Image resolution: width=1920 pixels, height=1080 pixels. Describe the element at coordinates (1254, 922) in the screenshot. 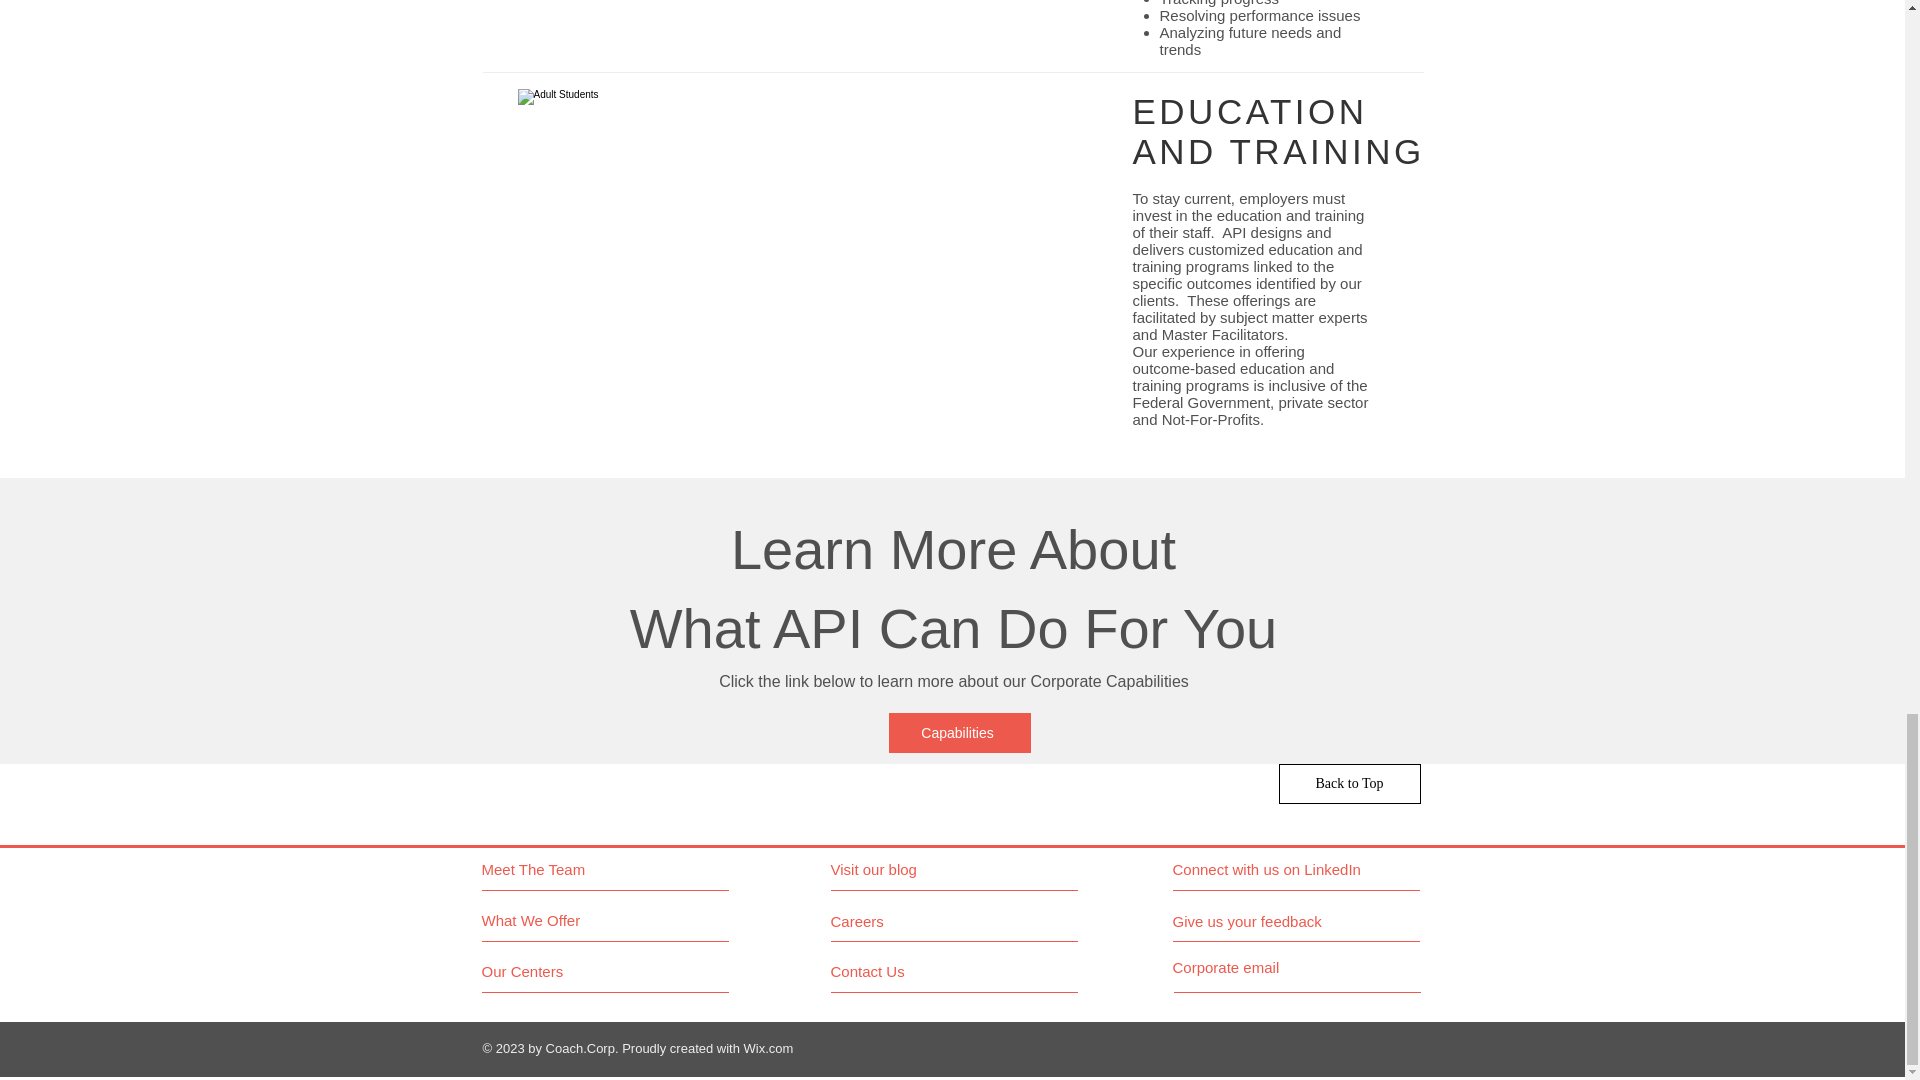

I see `Give us your feedback` at that location.